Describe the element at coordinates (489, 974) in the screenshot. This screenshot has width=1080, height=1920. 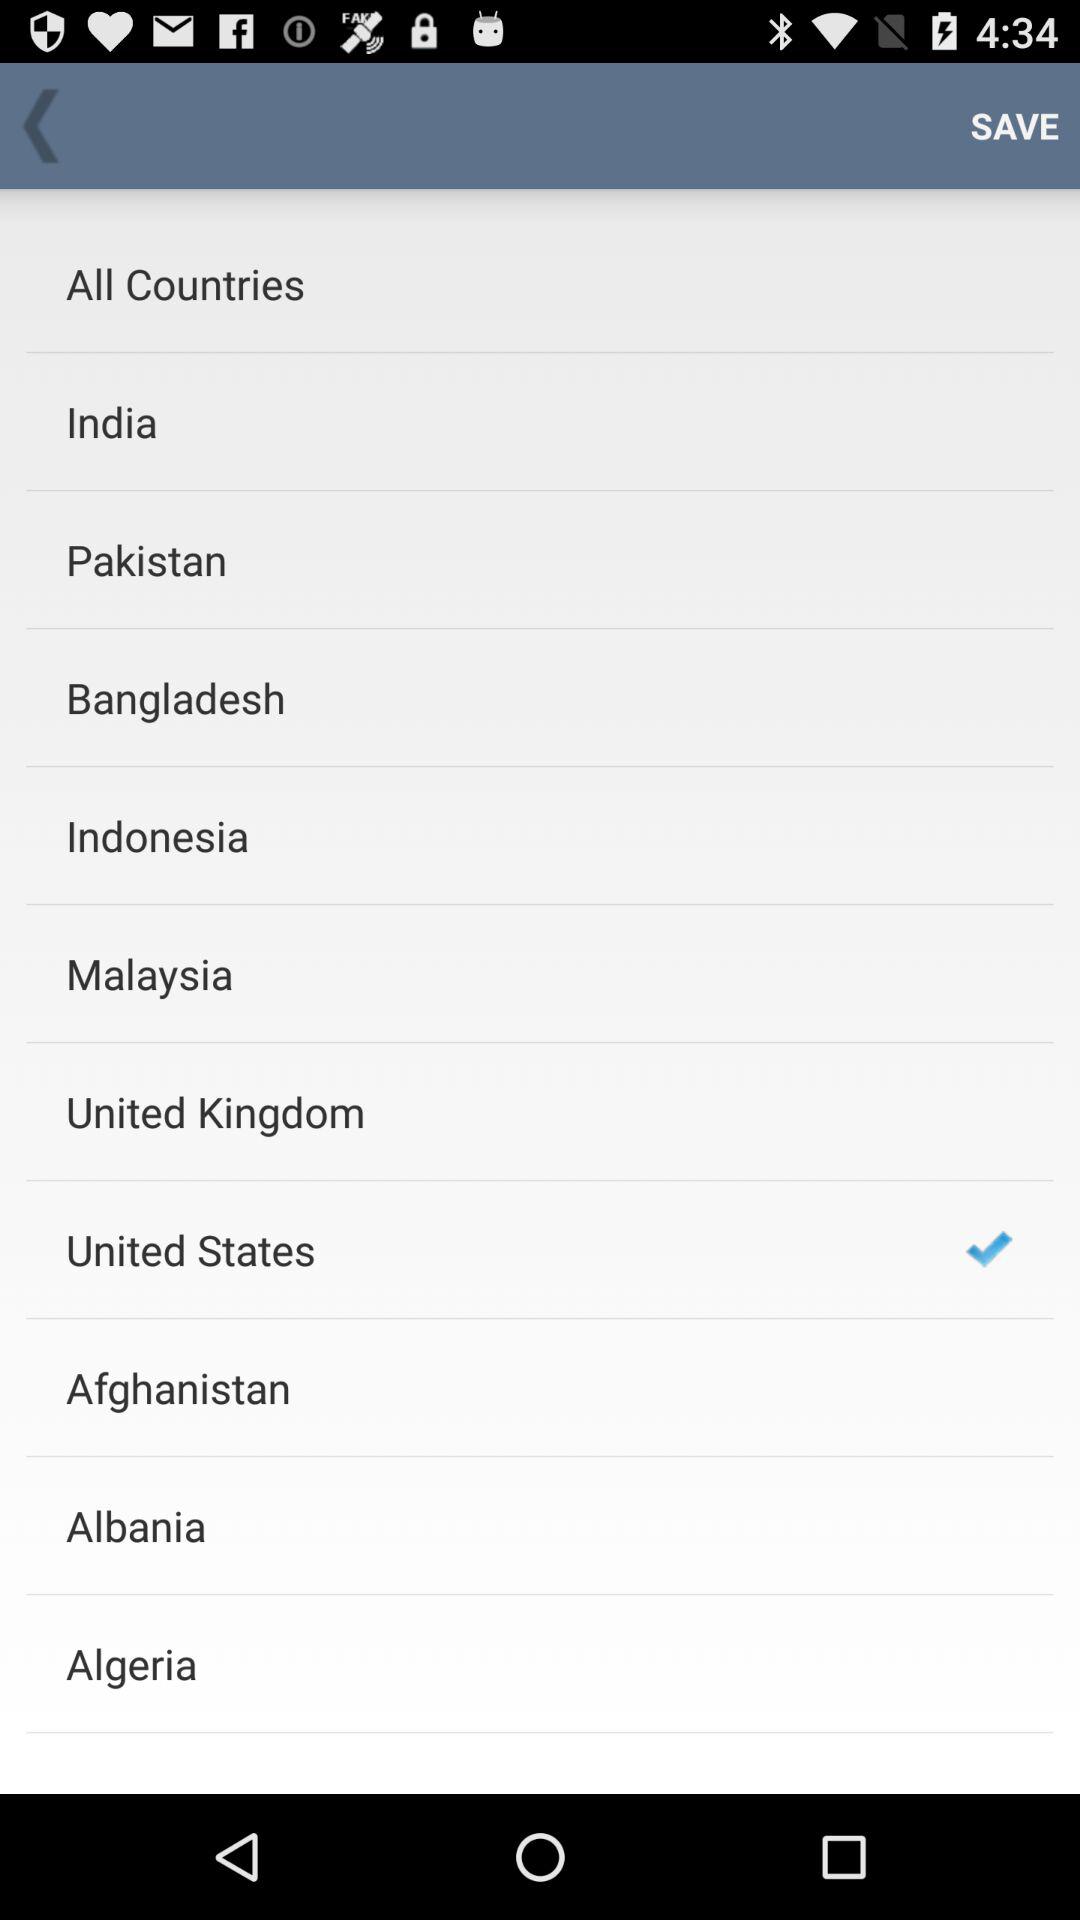
I see `tap the malaysia` at that location.